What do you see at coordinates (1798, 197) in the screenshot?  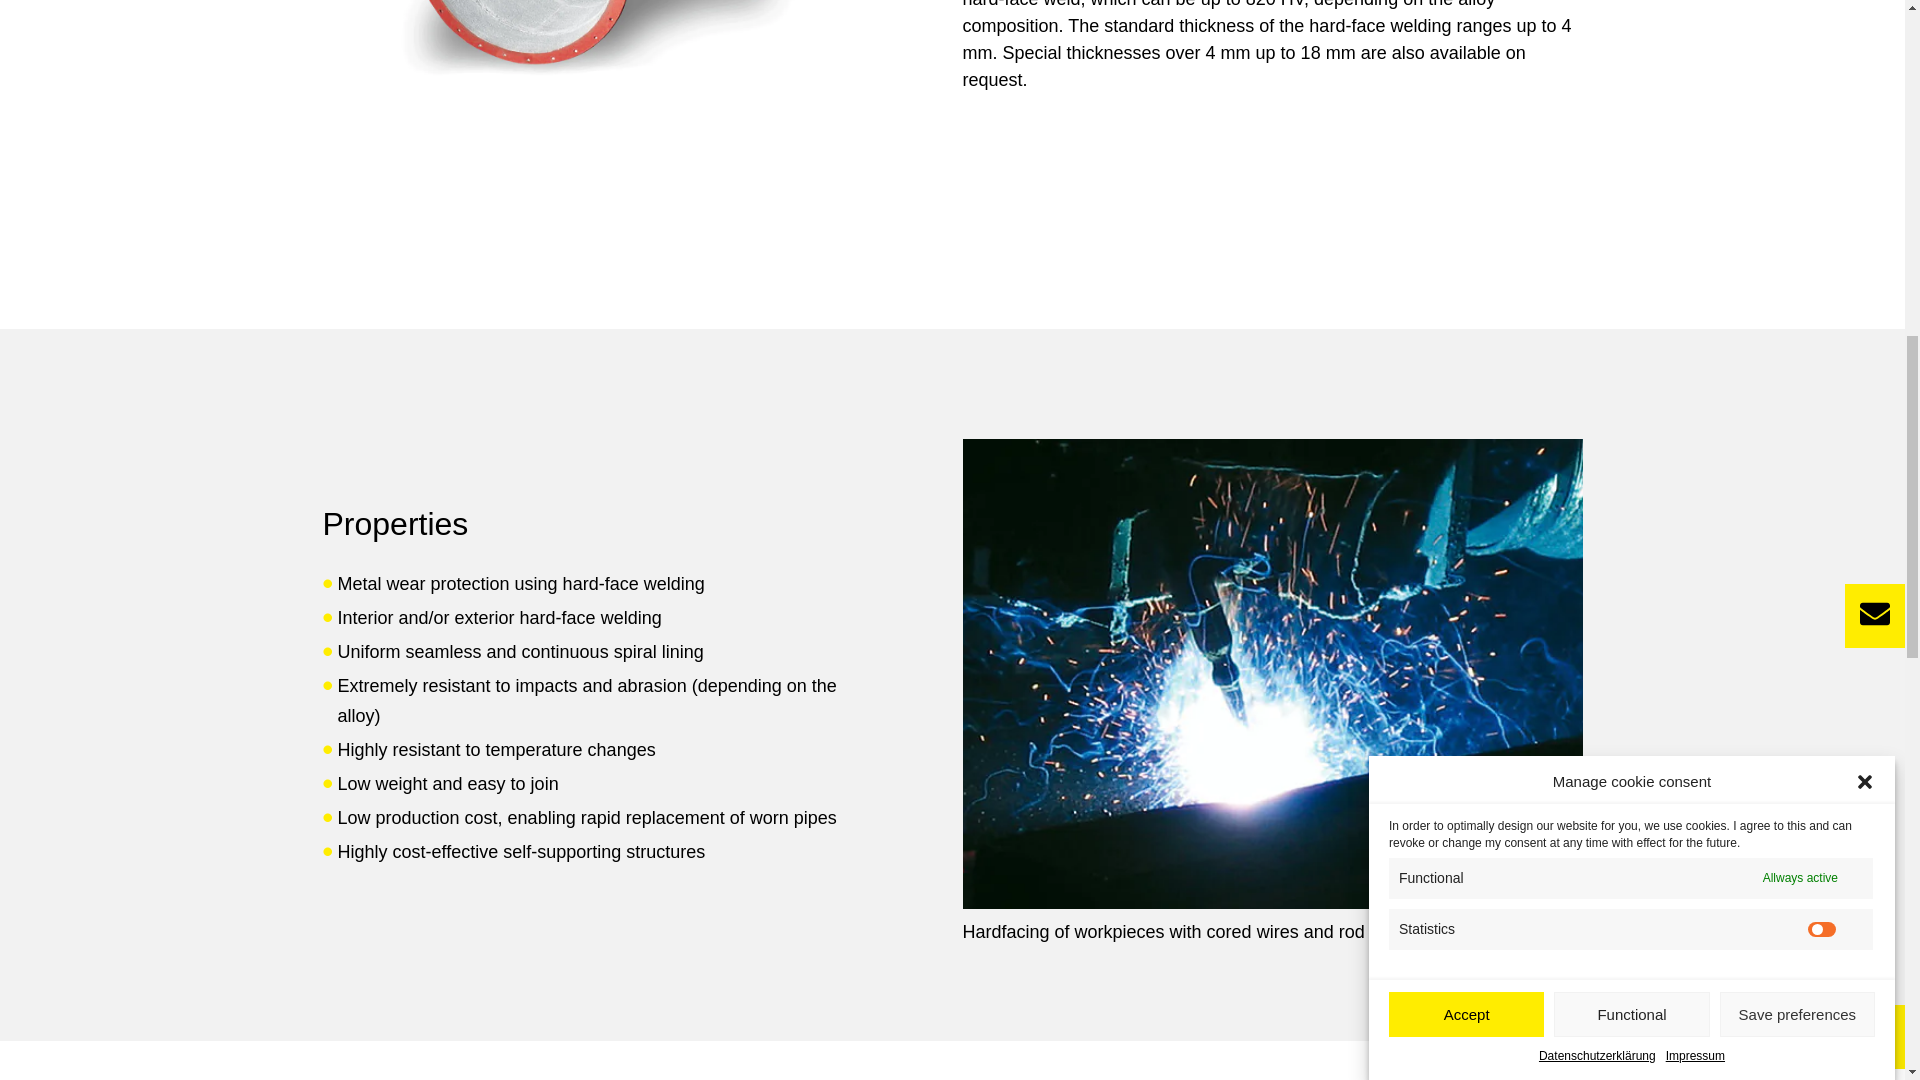 I see `Save preferences` at bounding box center [1798, 197].